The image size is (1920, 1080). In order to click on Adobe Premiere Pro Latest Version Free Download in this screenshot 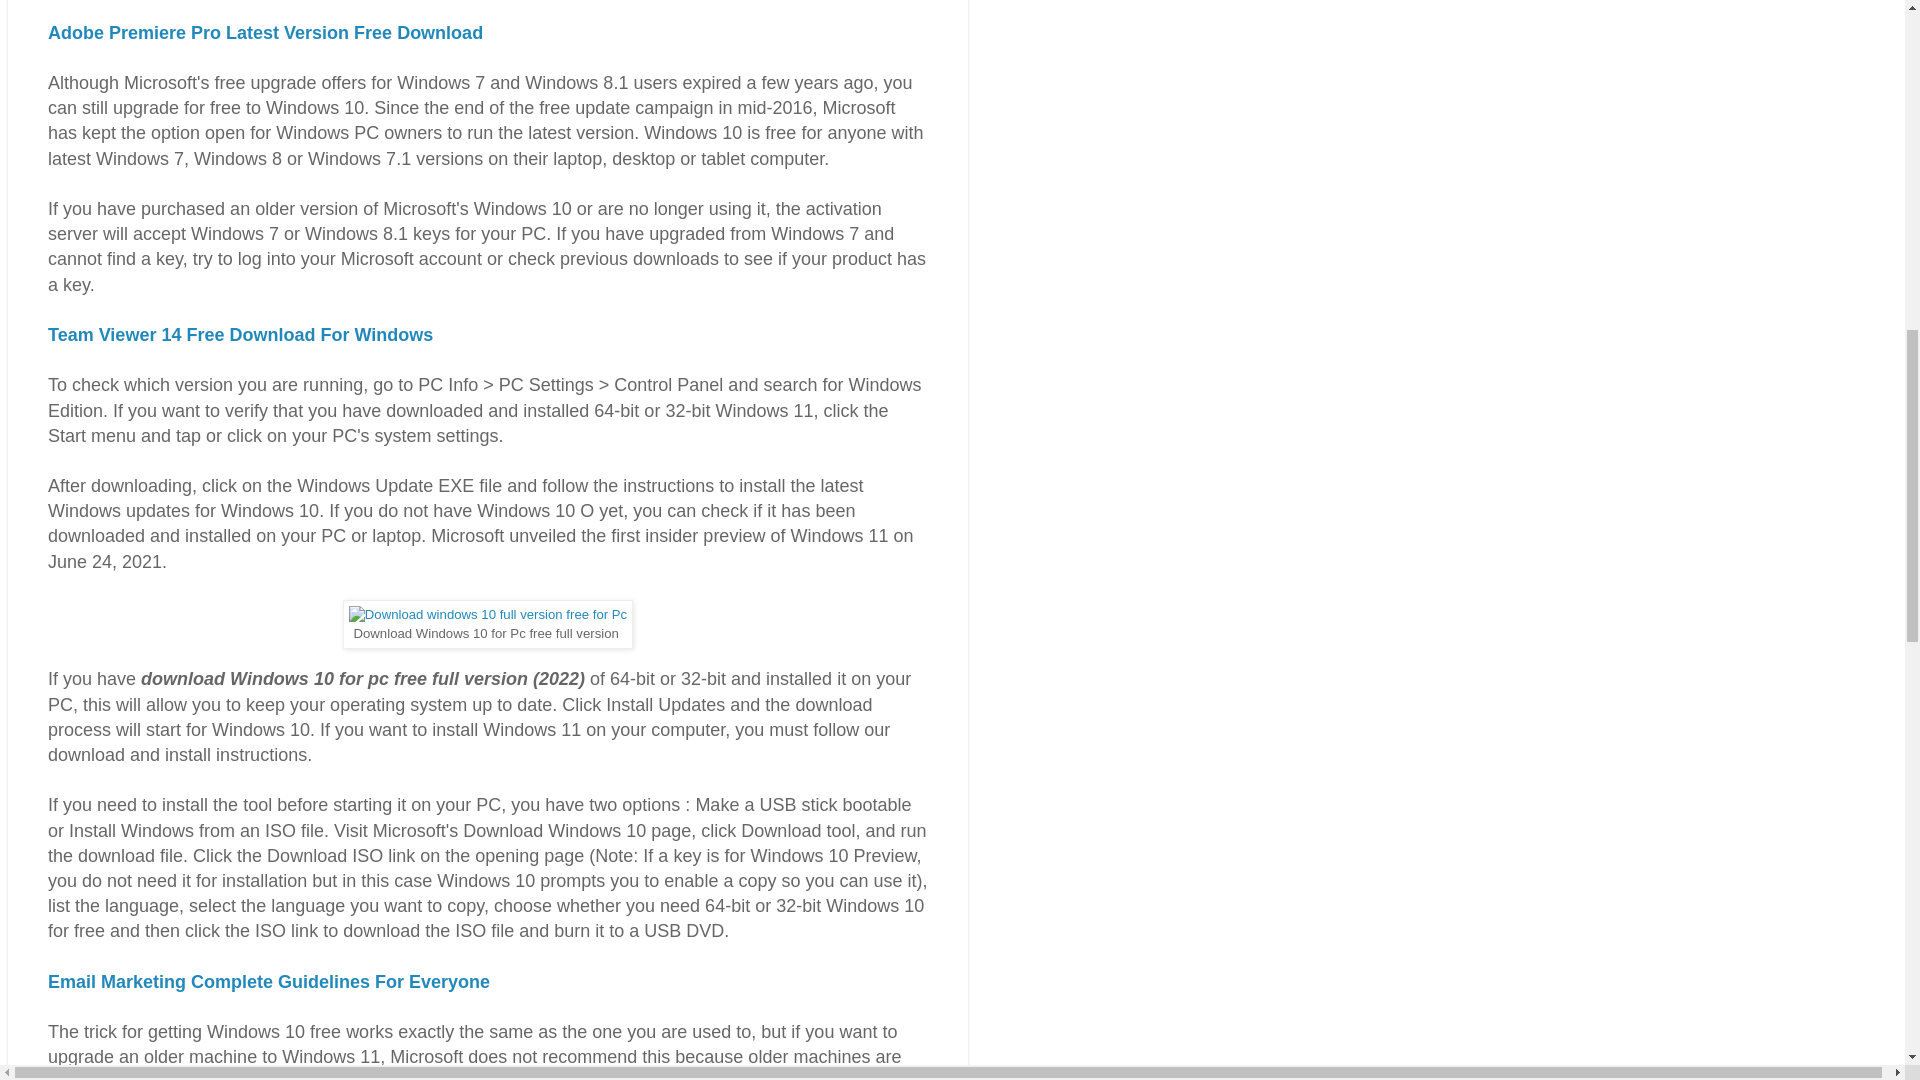, I will do `click(266, 32)`.